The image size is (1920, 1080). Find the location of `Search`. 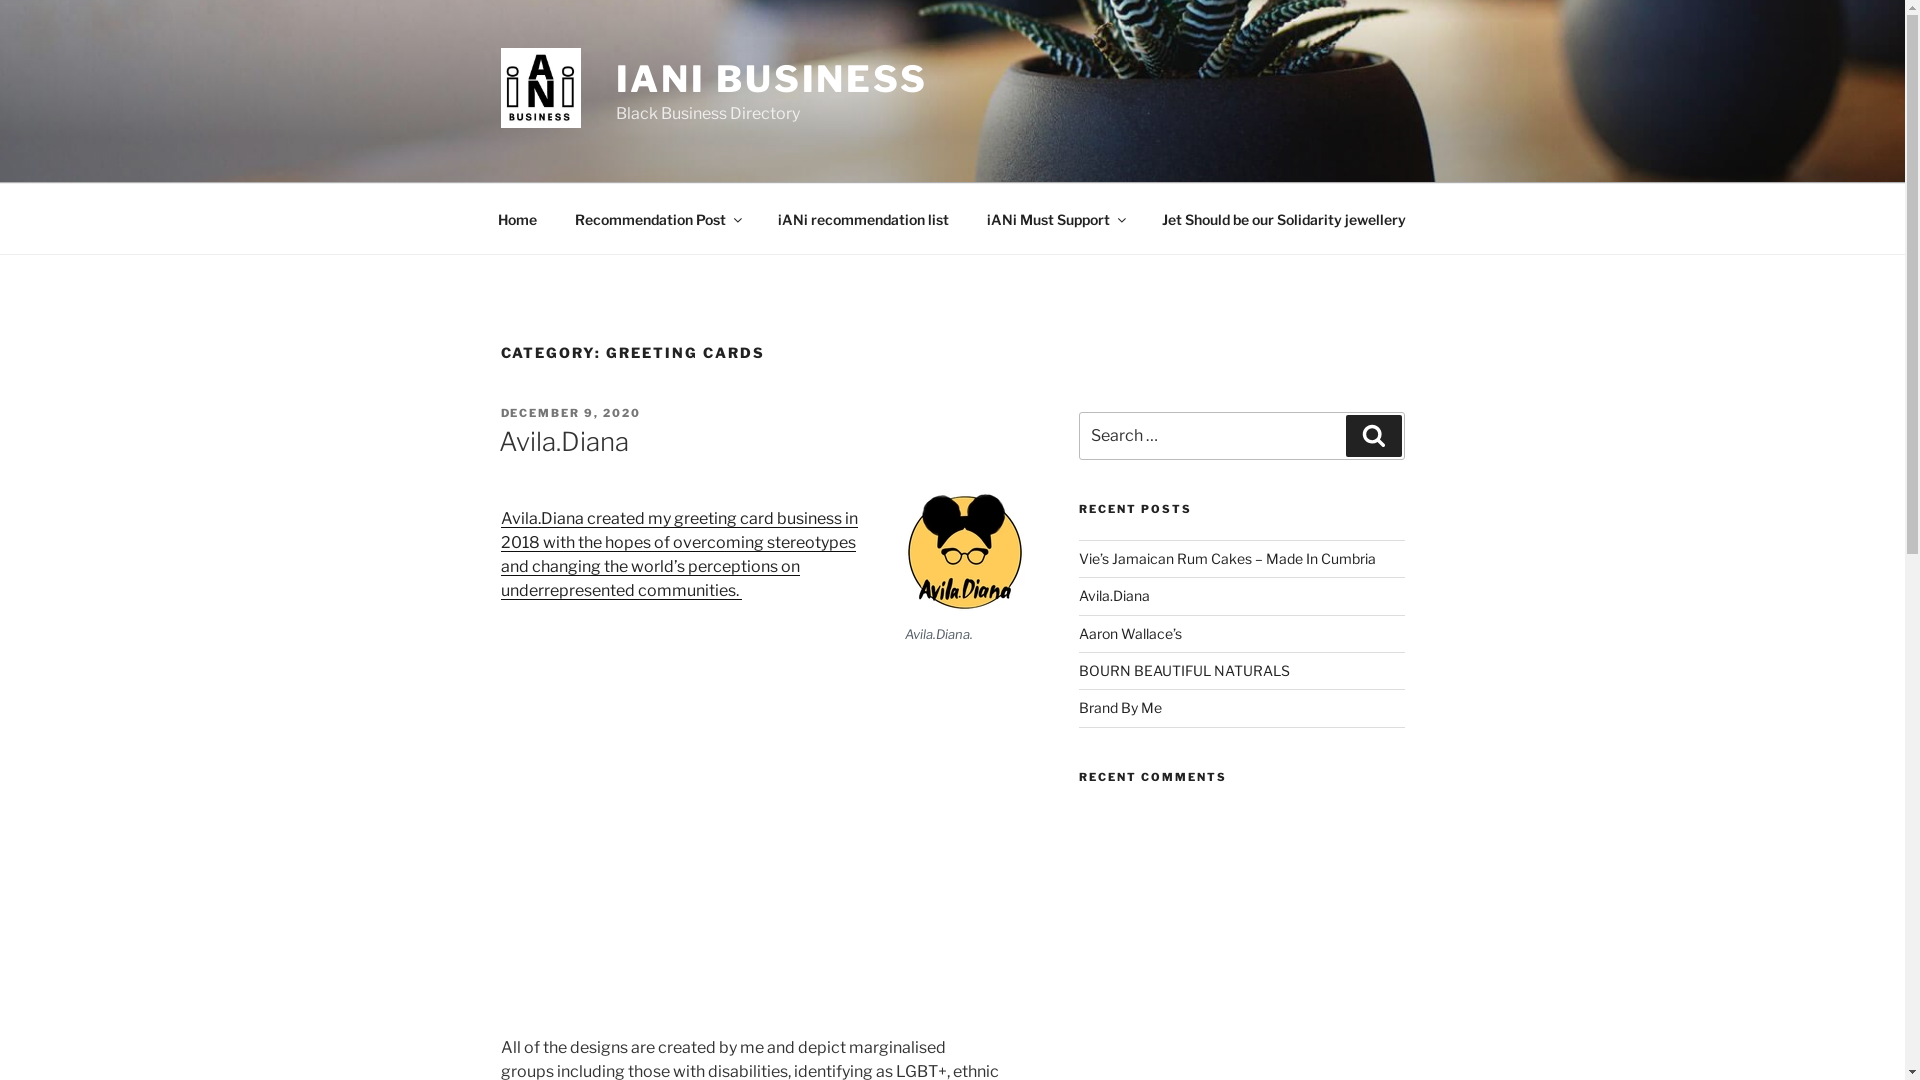

Search is located at coordinates (1374, 436).